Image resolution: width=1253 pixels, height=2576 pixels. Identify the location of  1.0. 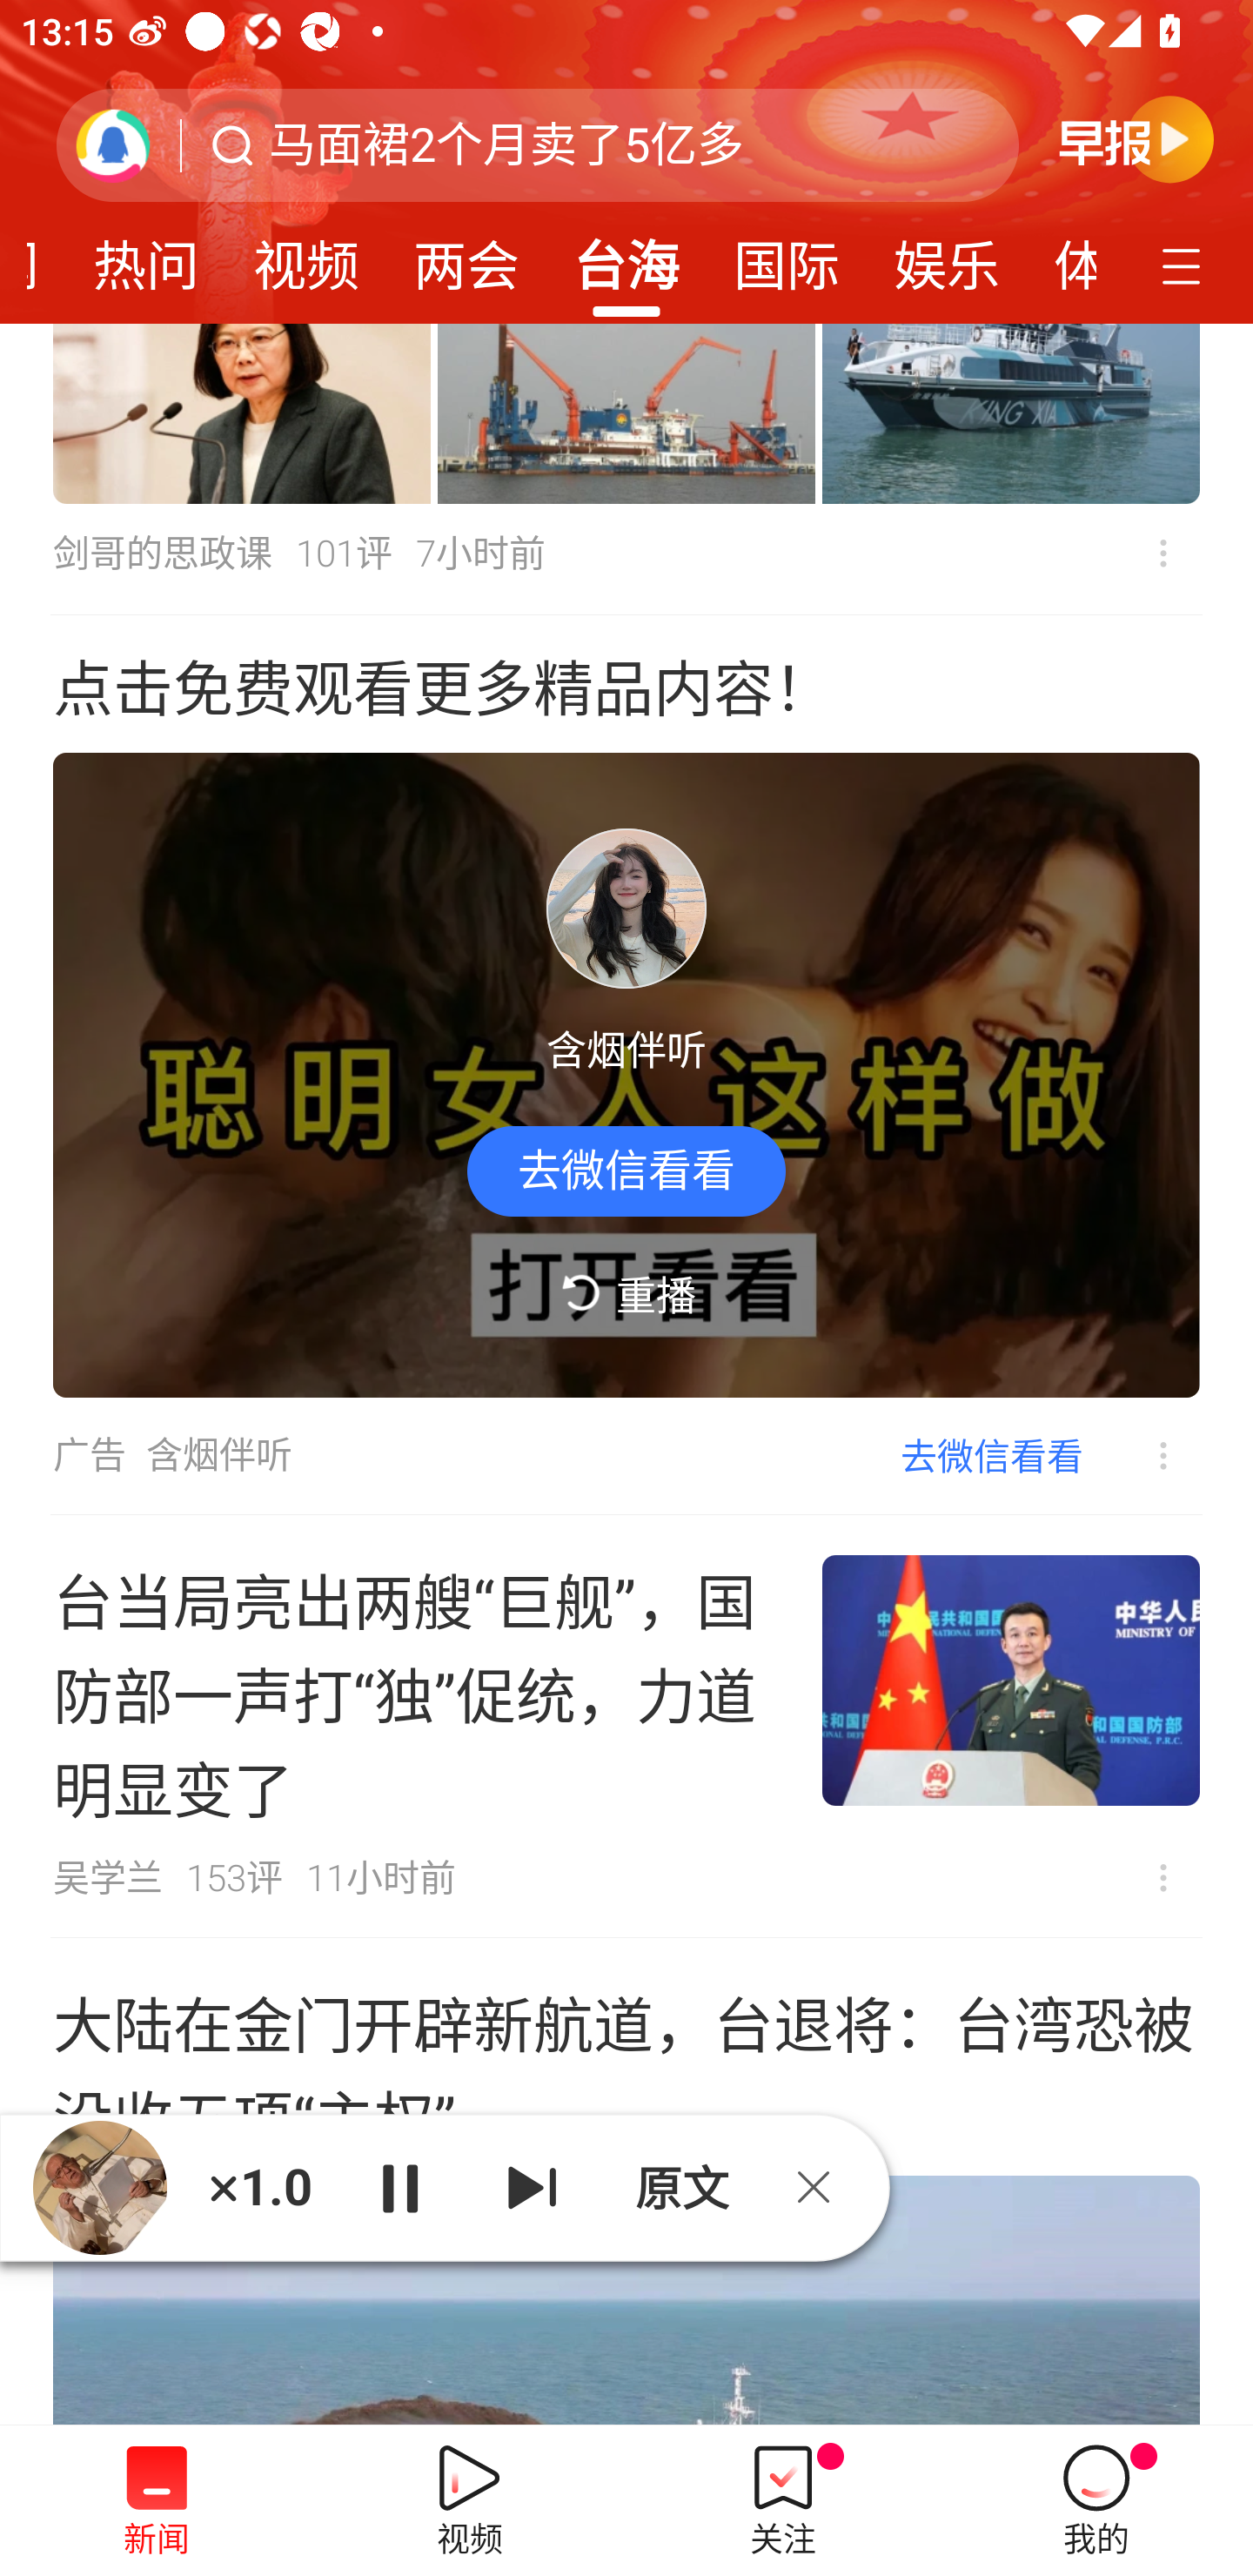
(259, 2186).